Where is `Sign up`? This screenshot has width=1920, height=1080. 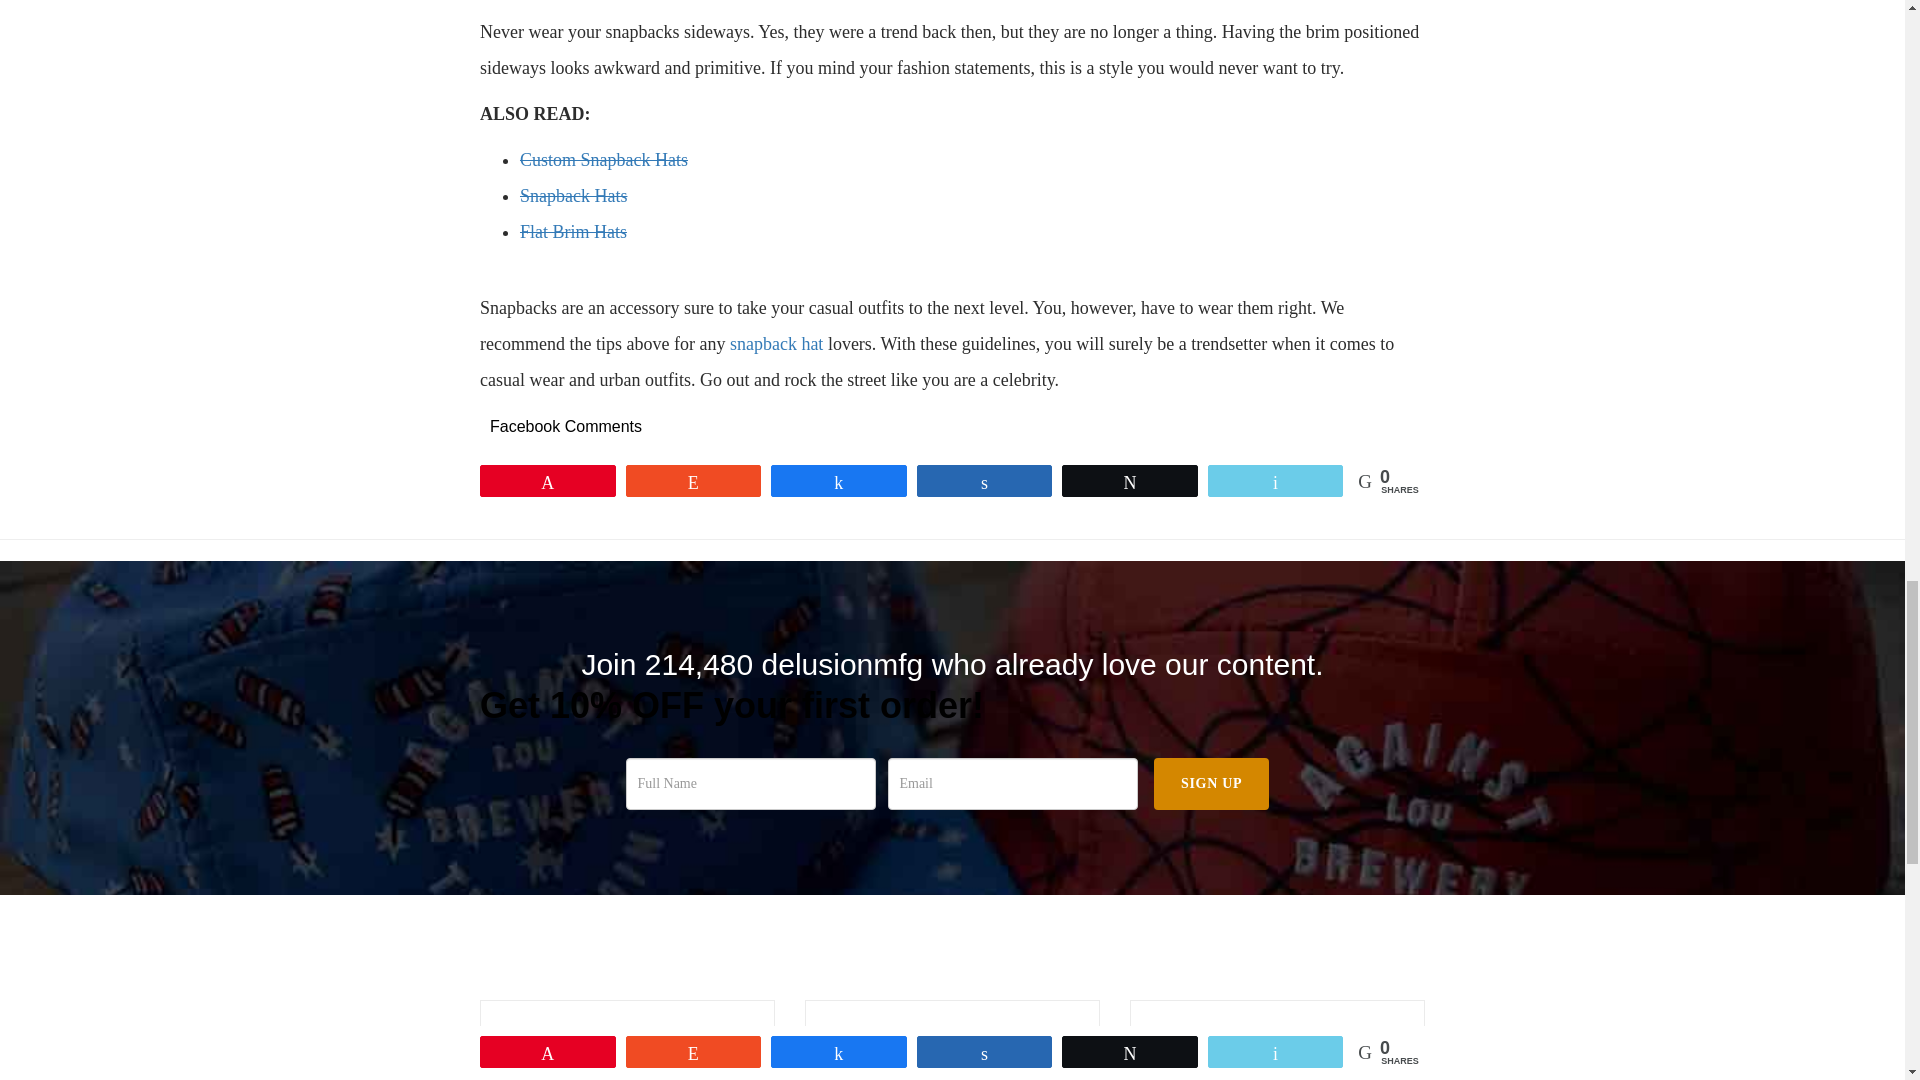 Sign up is located at coordinates (1211, 784).